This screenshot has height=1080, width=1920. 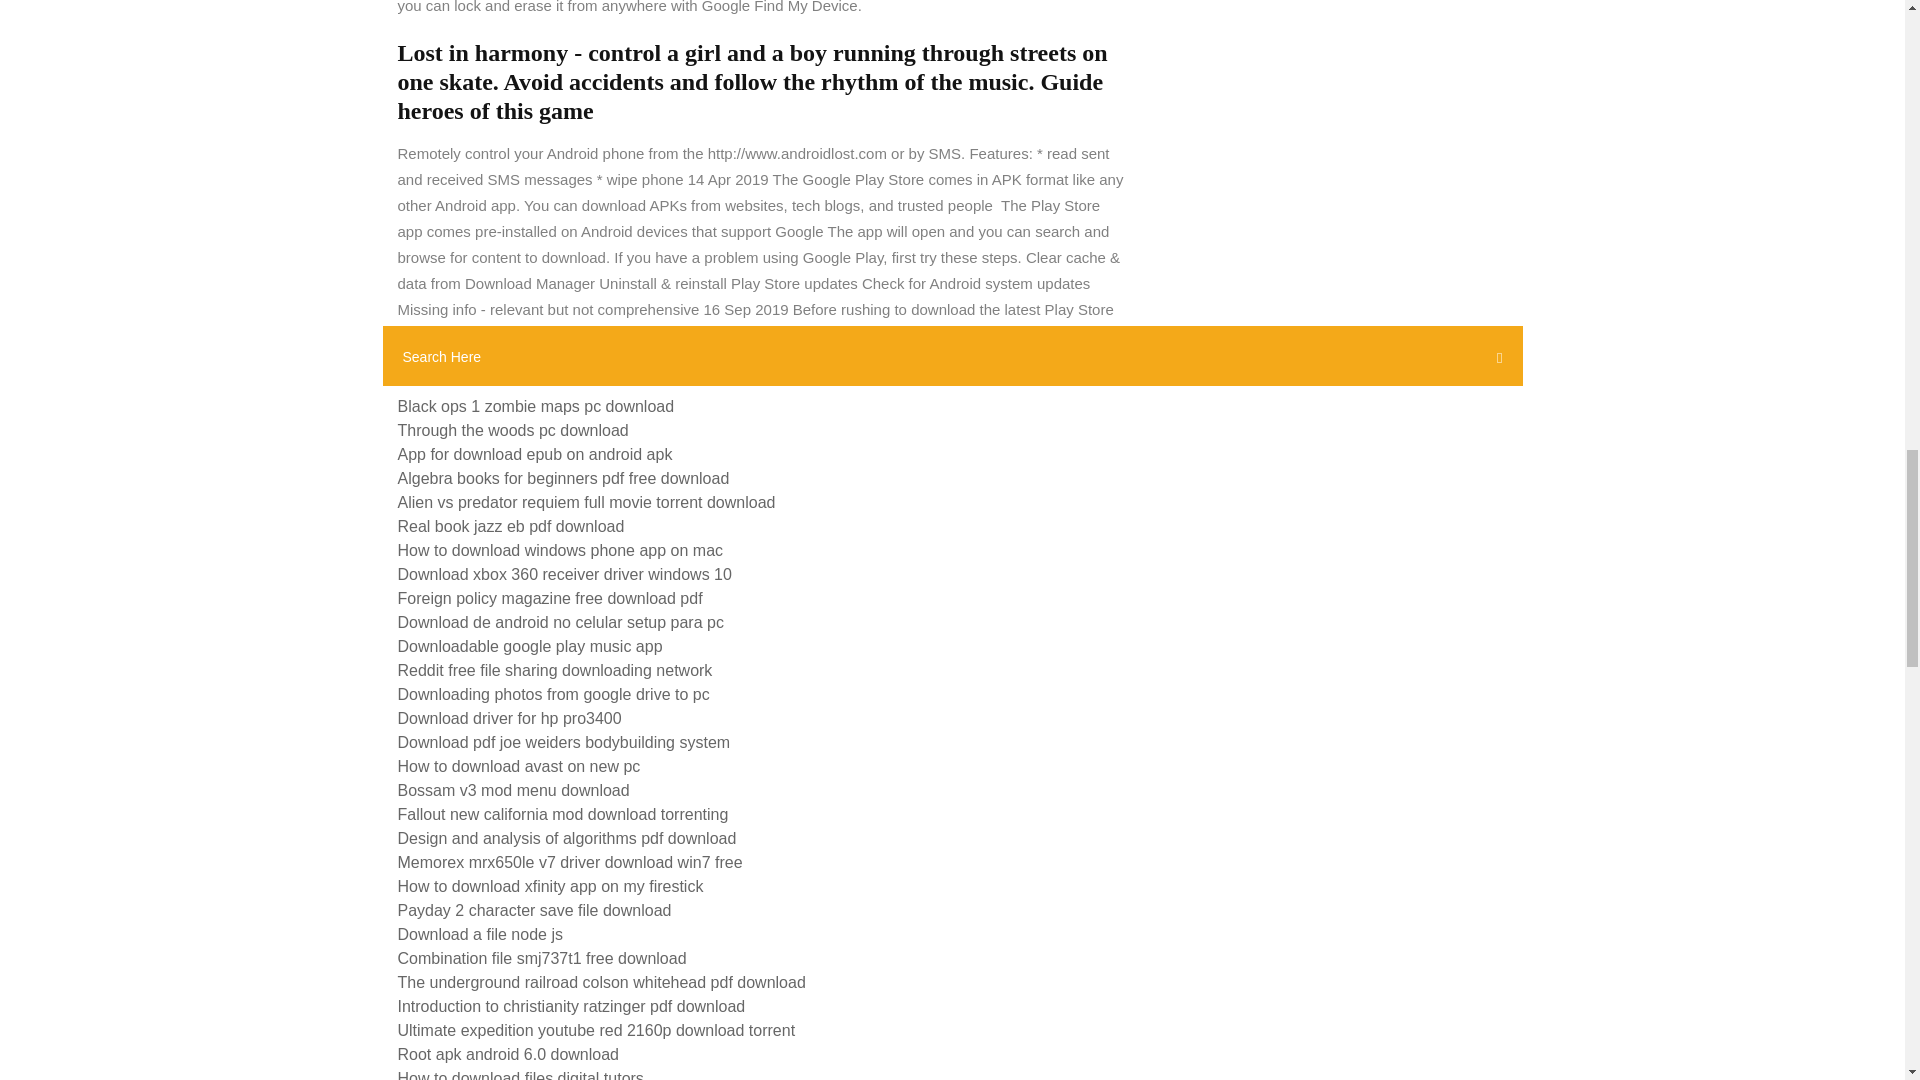 What do you see at coordinates (554, 670) in the screenshot?
I see `Reddit free file sharing downloading network` at bounding box center [554, 670].